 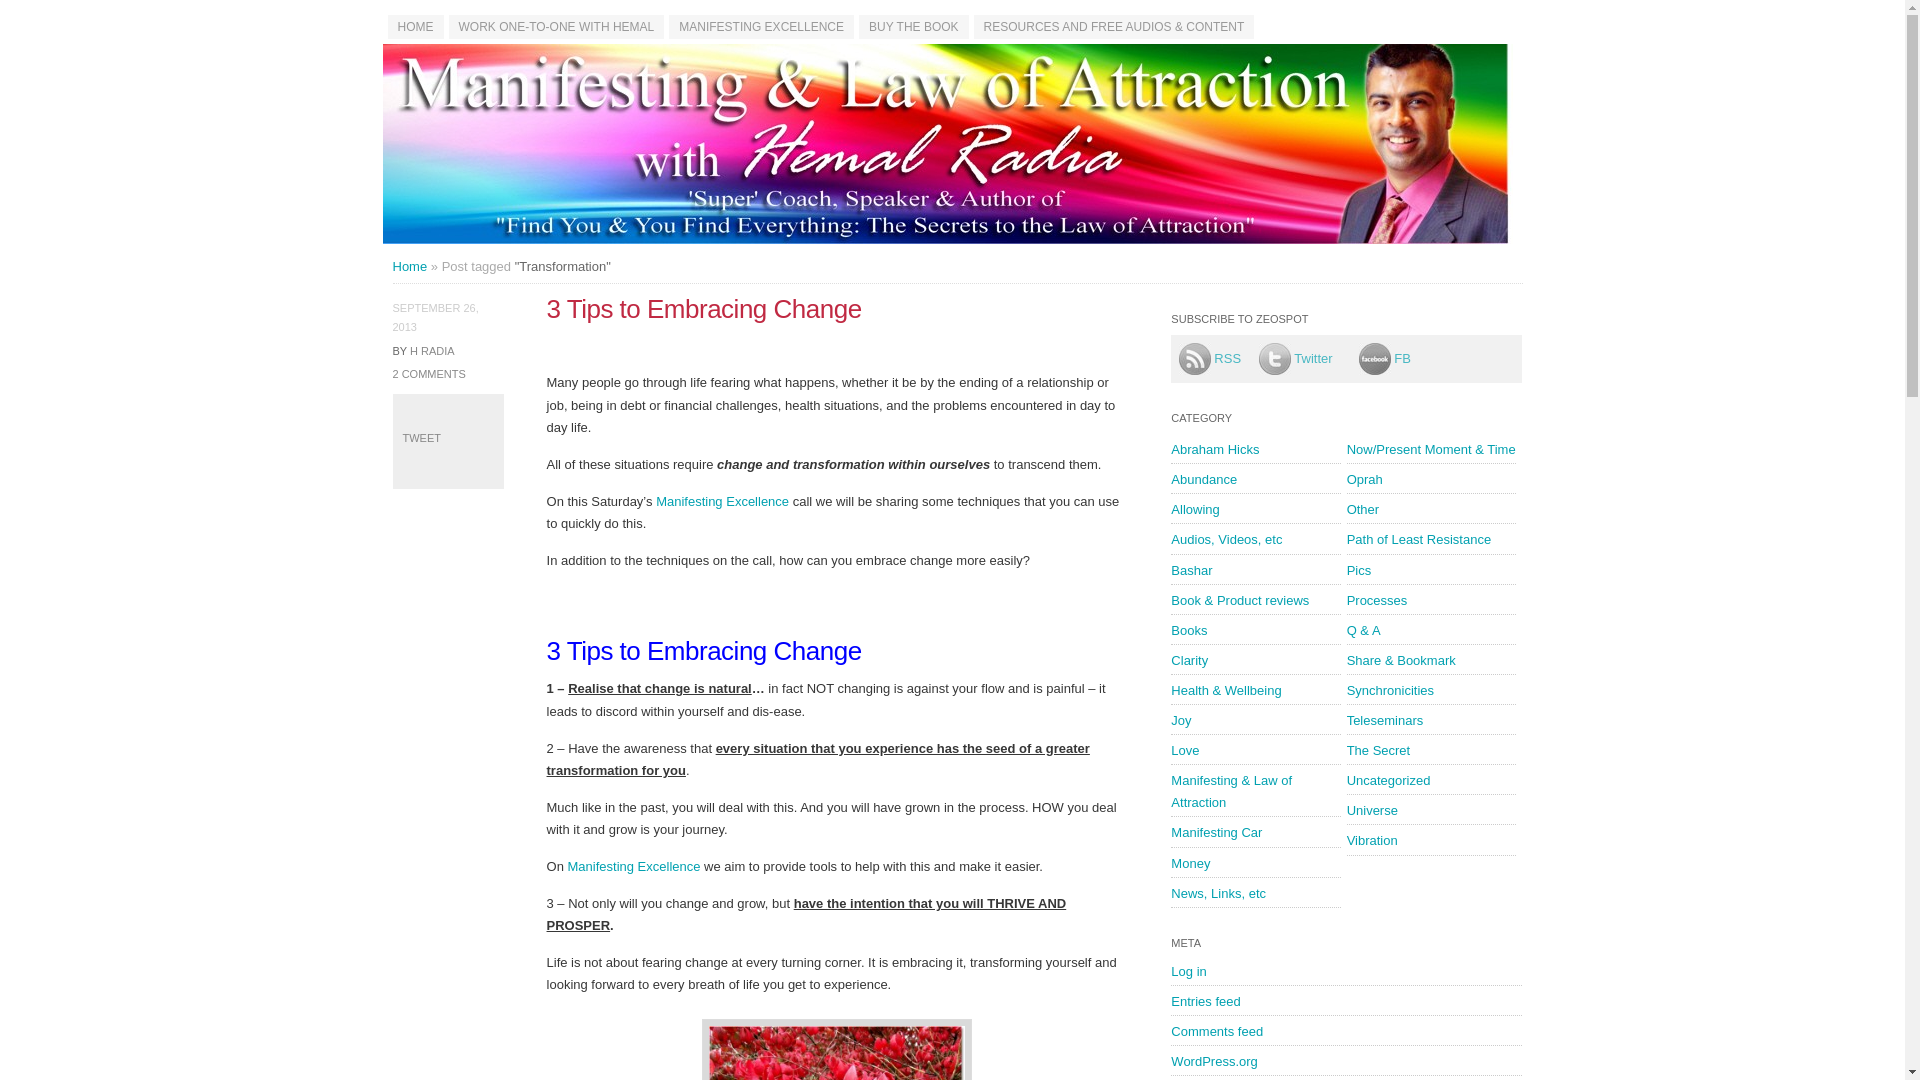 I want to click on Manifesting Excellence, so click(x=634, y=866).